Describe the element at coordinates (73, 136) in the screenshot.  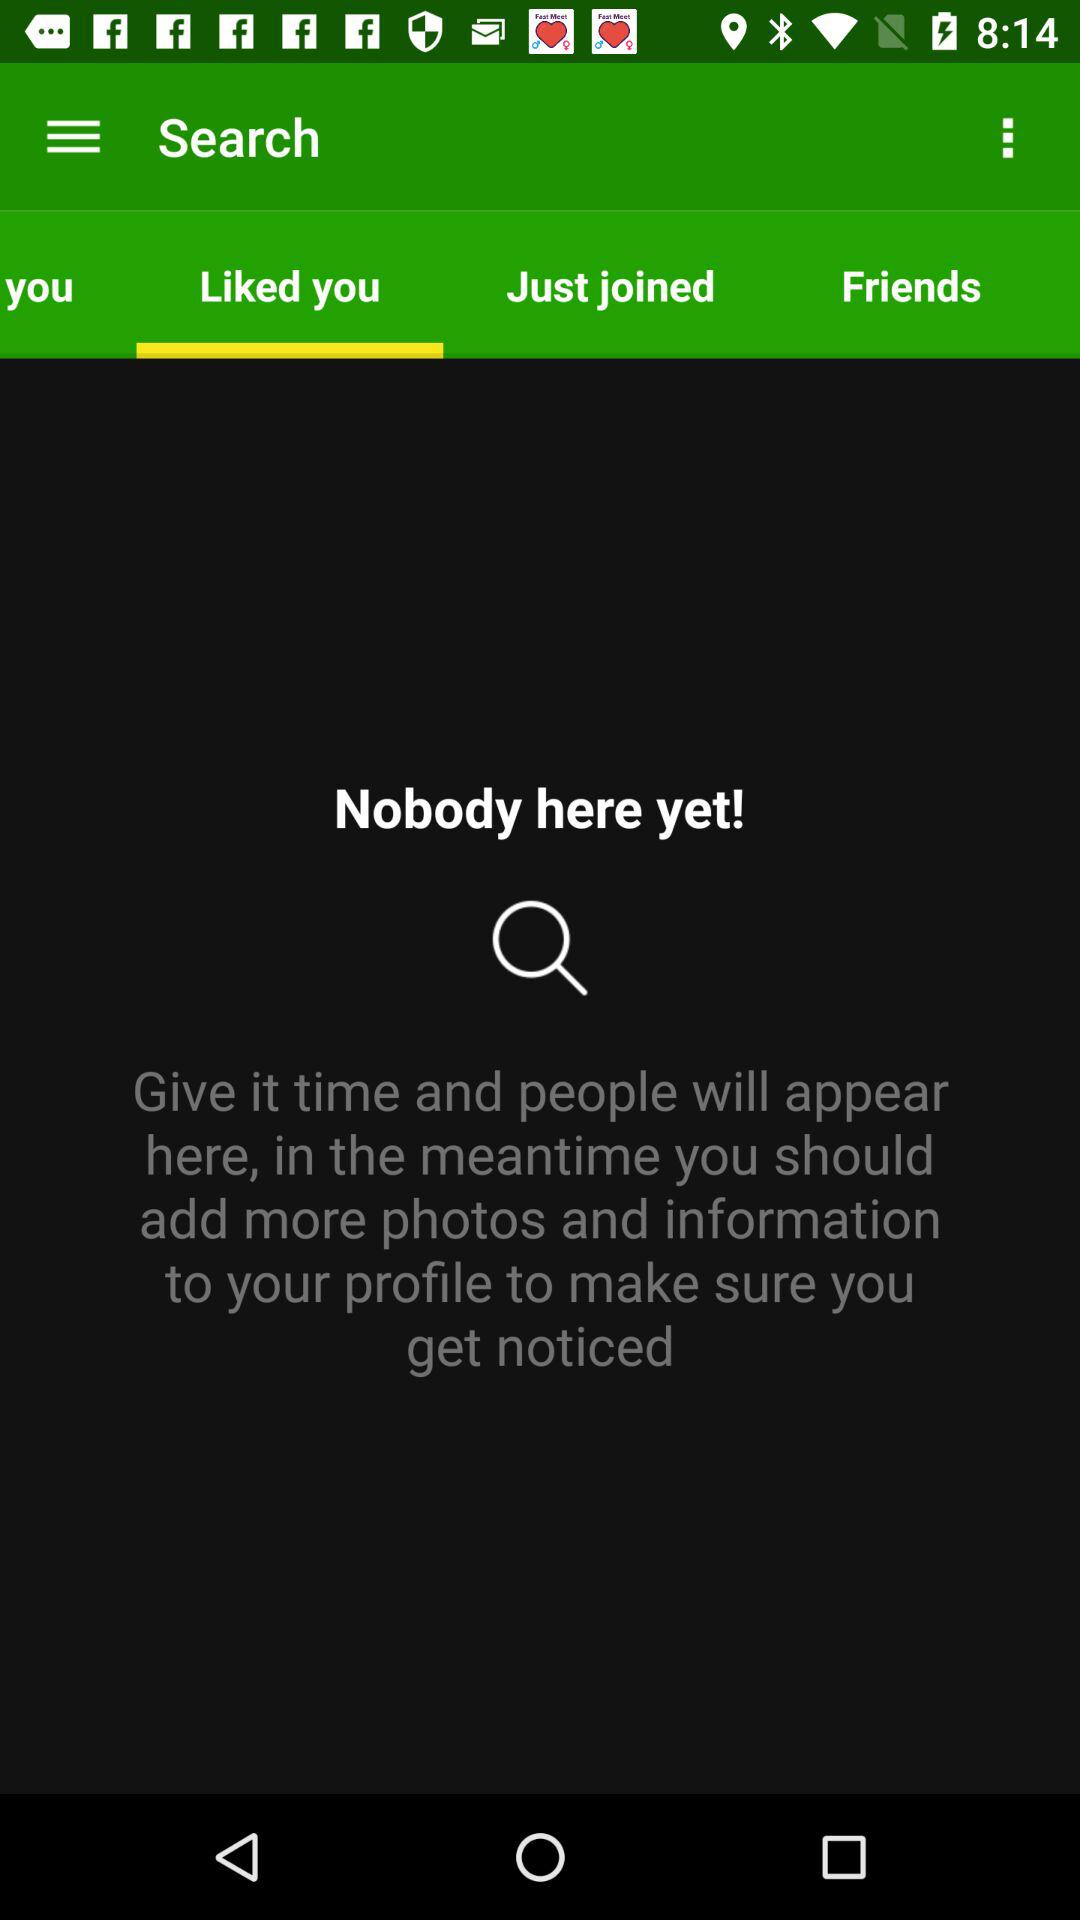
I see `launch item to the left of the search icon` at that location.